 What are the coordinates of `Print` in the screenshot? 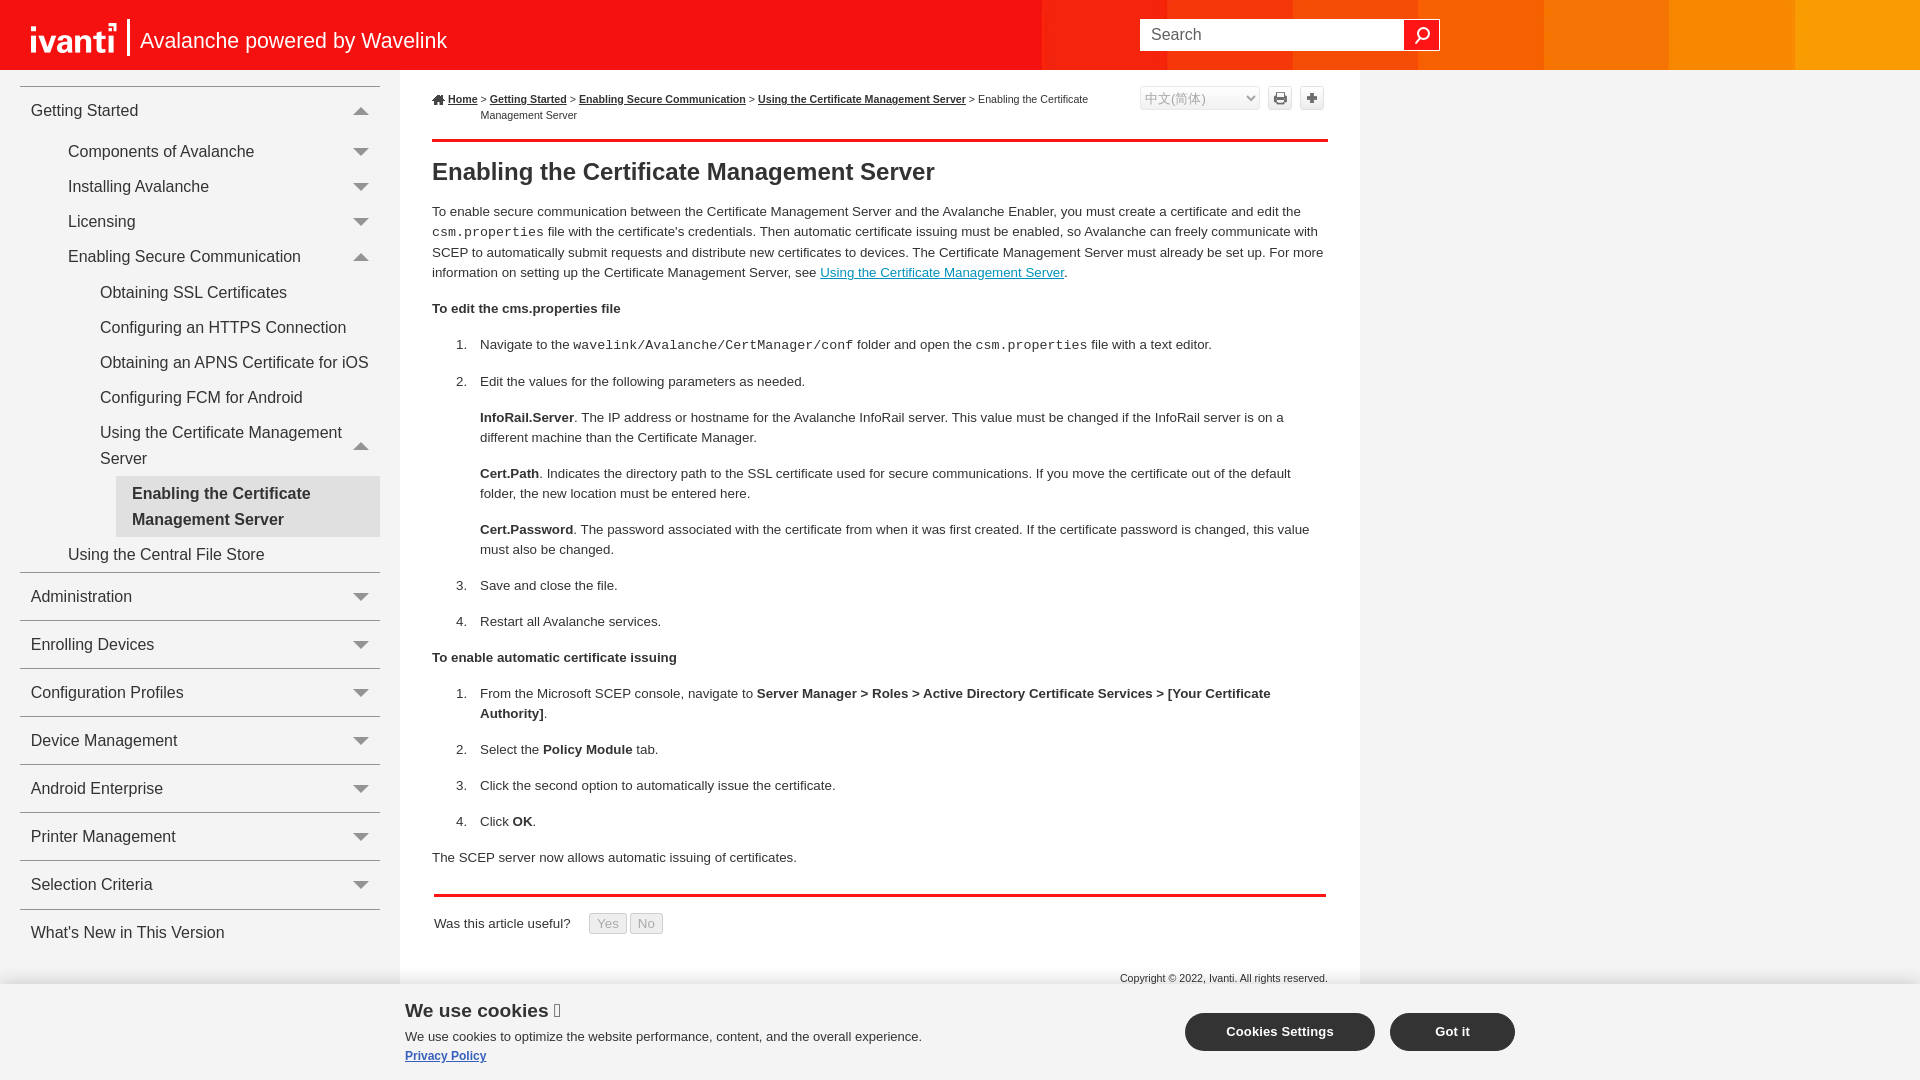 It's located at (1280, 98).